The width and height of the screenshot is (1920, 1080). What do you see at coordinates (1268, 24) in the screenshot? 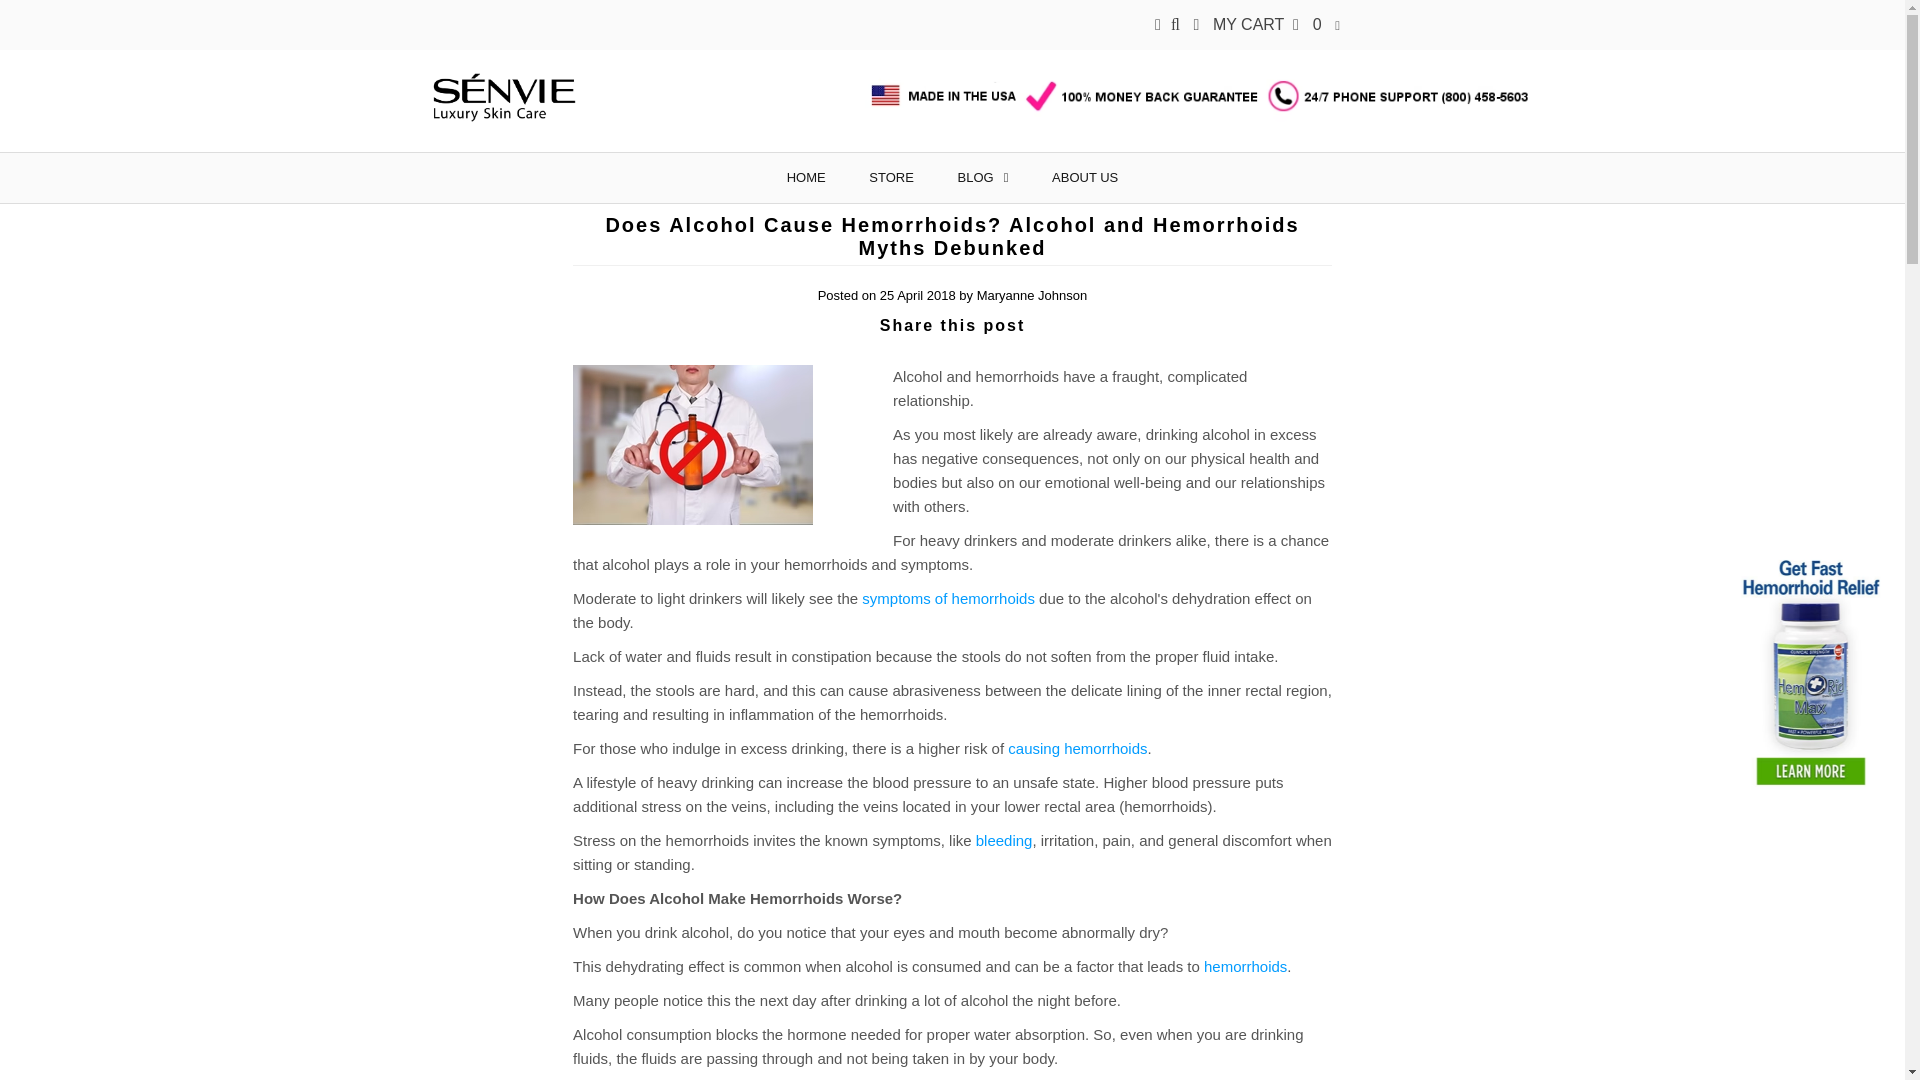
I see `MY CART    0` at bounding box center [1268, 24].